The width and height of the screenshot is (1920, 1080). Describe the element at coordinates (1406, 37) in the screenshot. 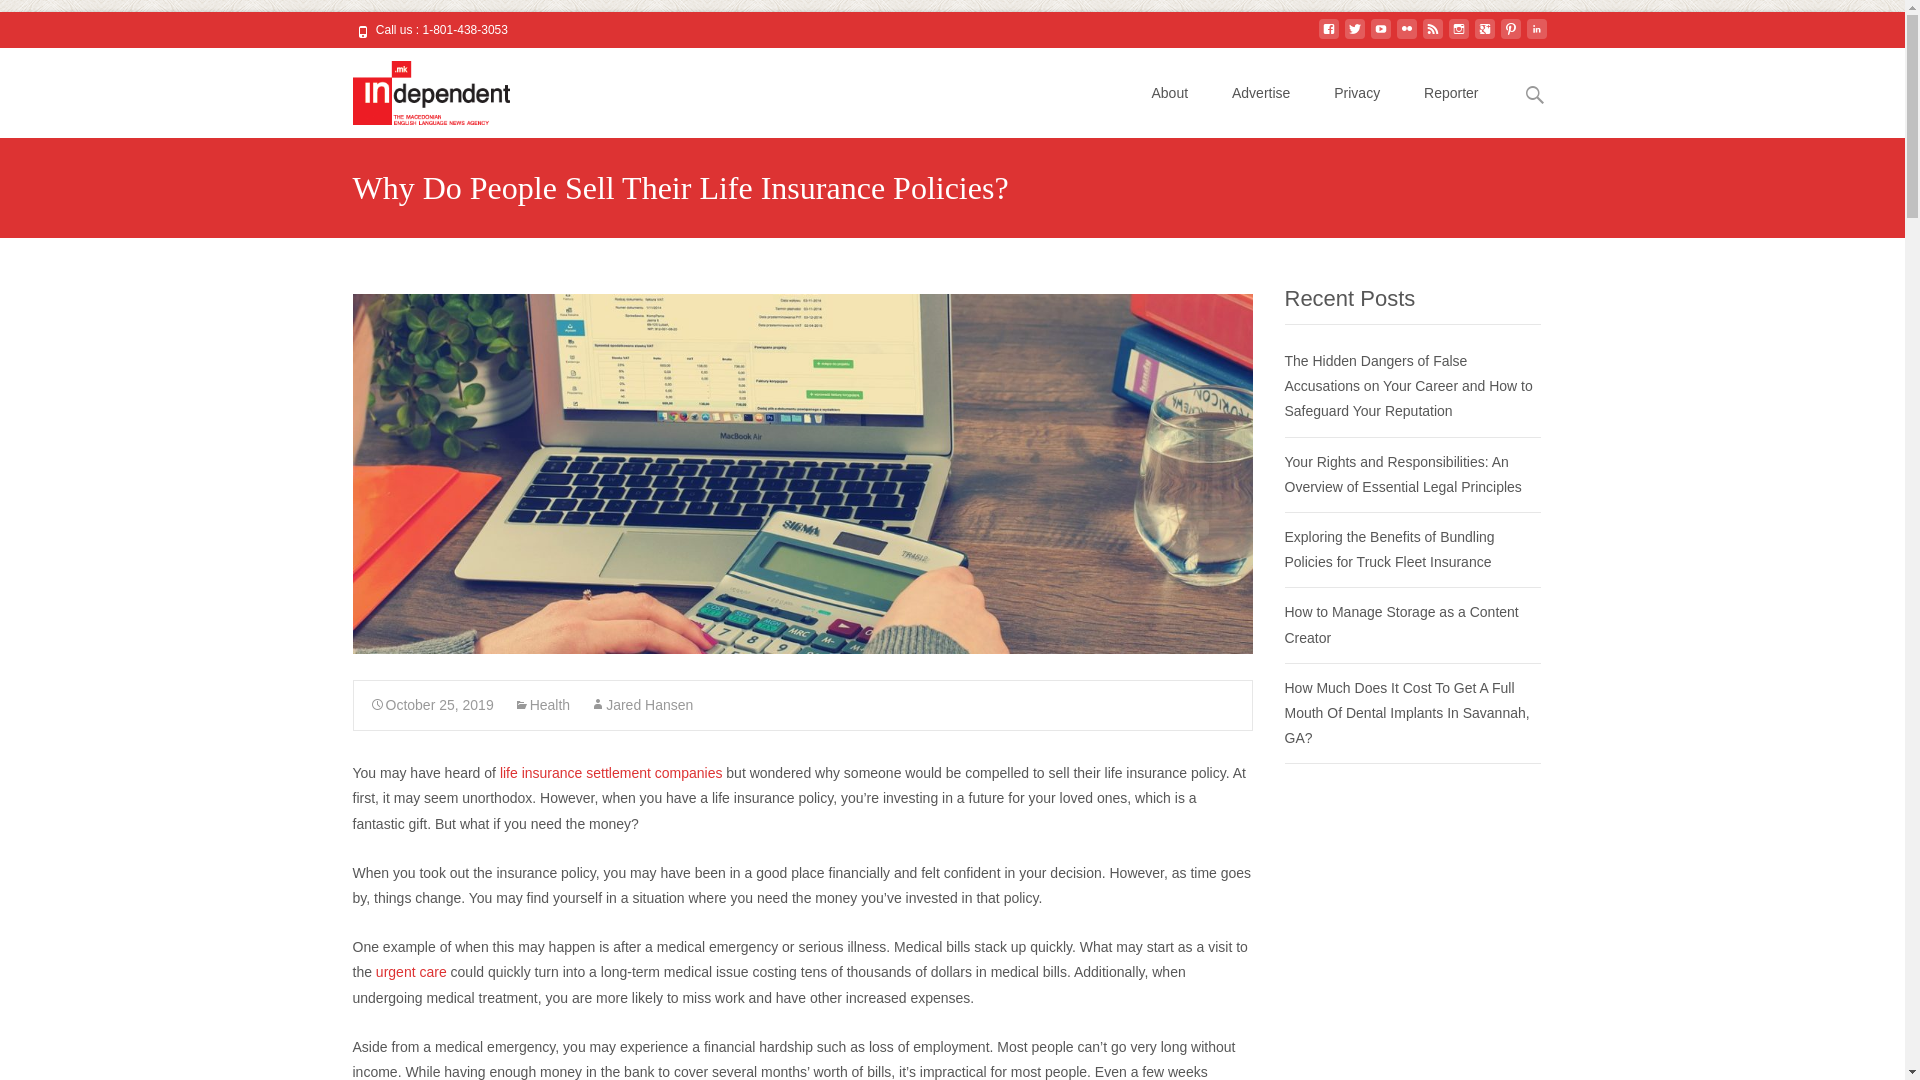

I see `flickr` at that location.